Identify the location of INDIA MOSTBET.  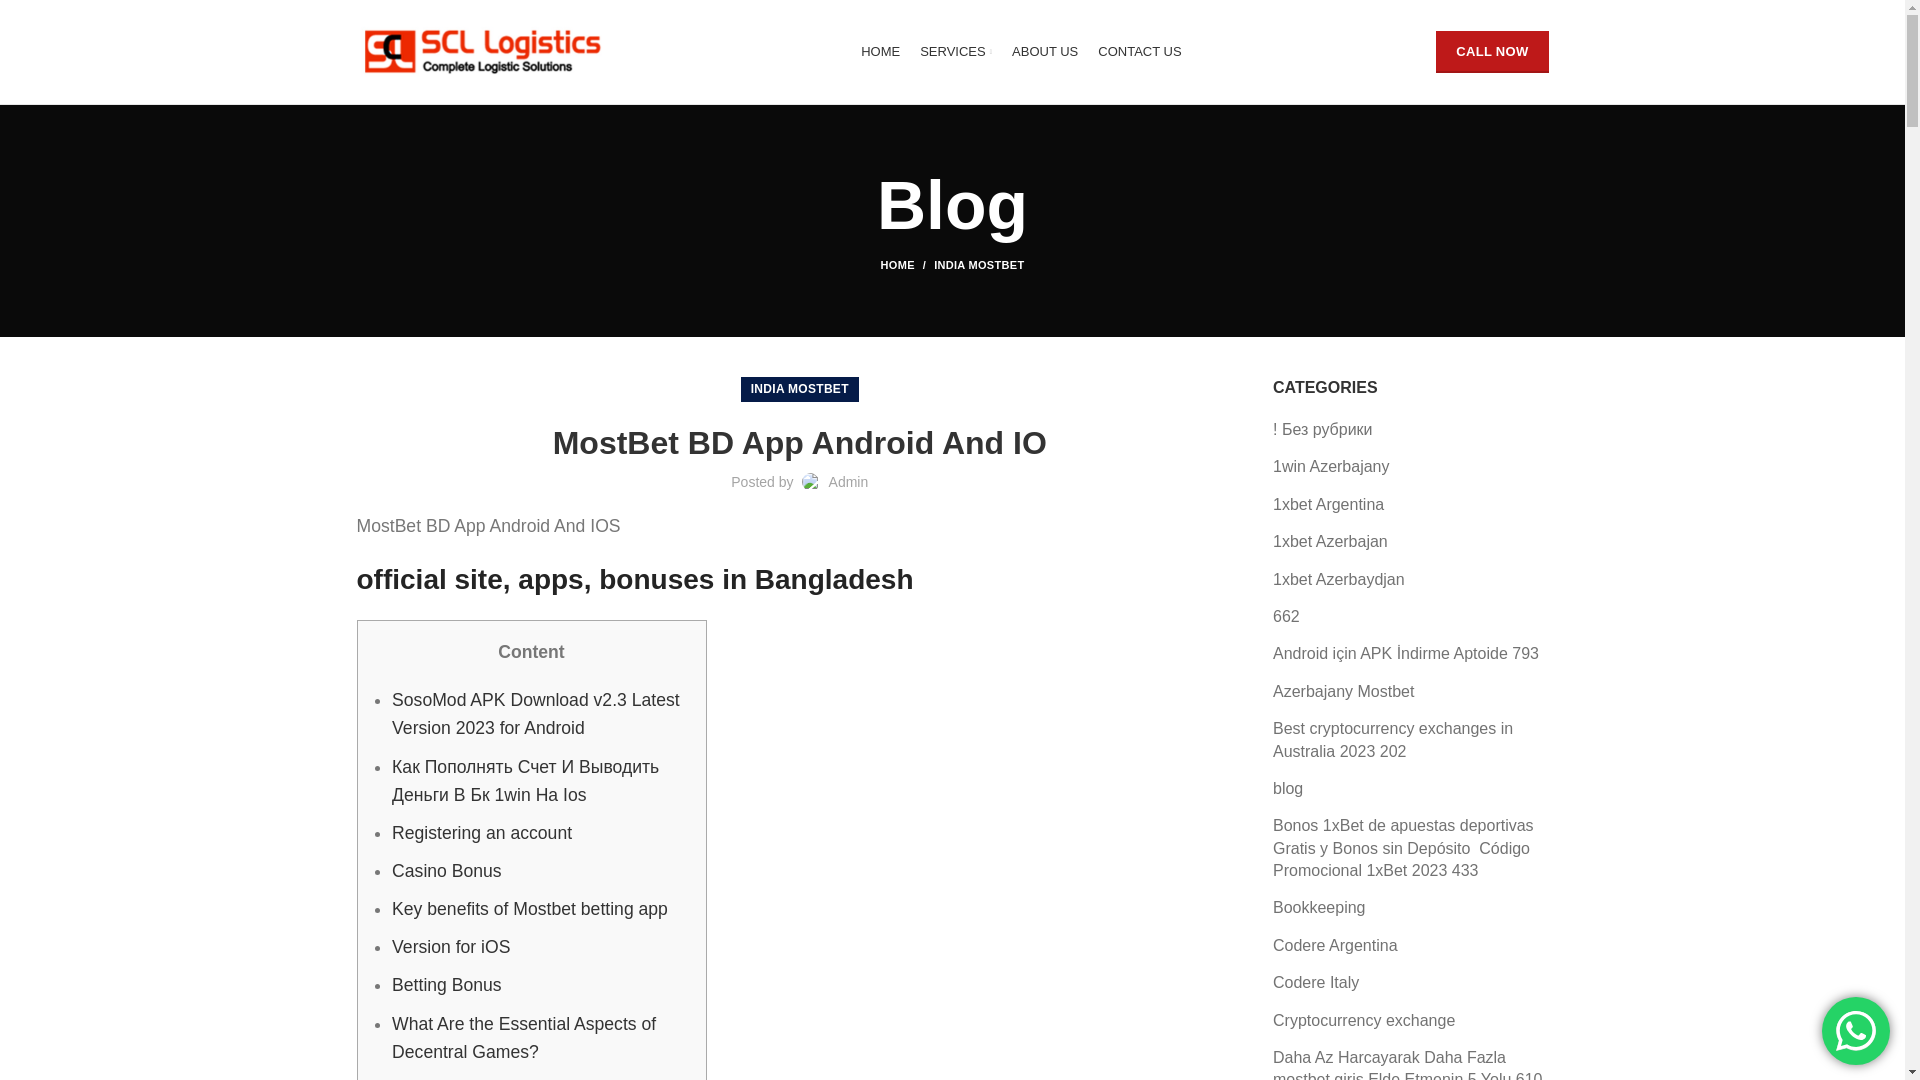
(799, 388).